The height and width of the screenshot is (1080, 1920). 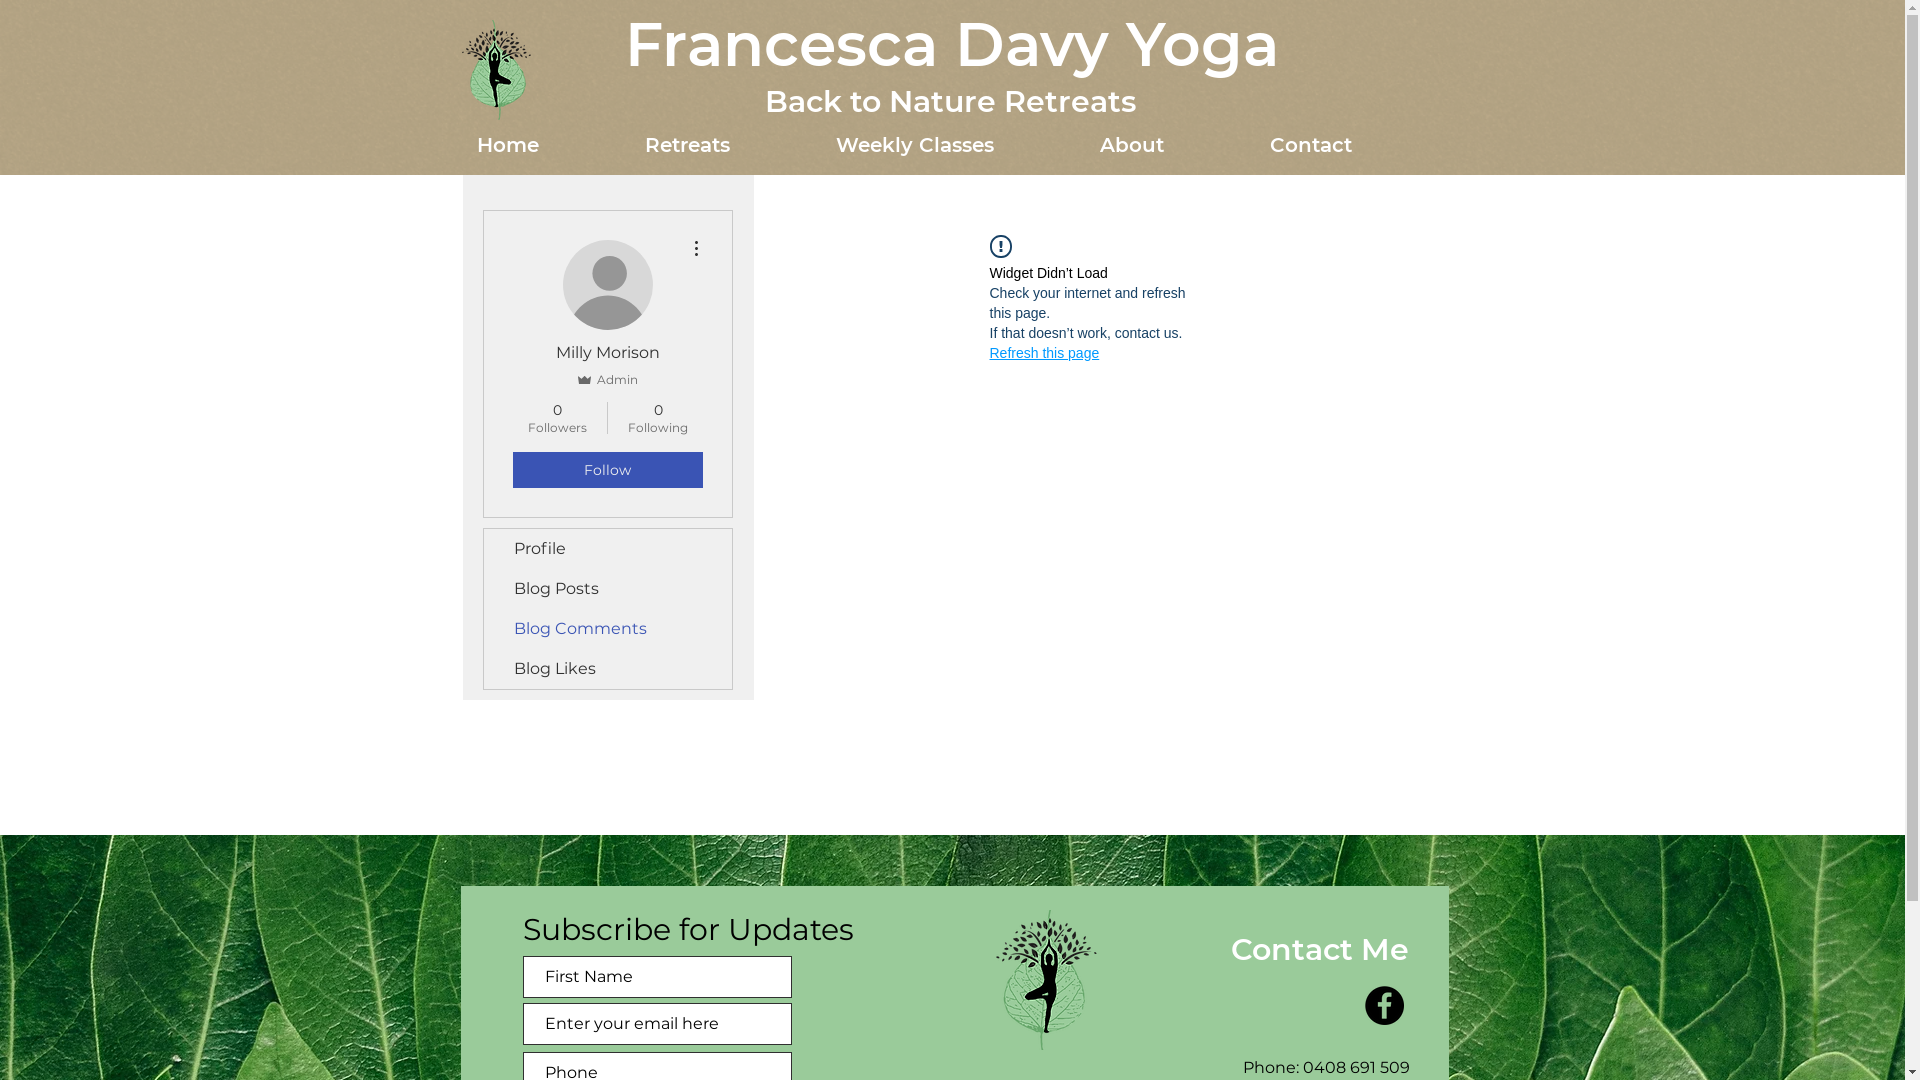 What do you see at coordinates (607, 470) in the screenshot?
I see `Follow` at bounding box center [607, 470].